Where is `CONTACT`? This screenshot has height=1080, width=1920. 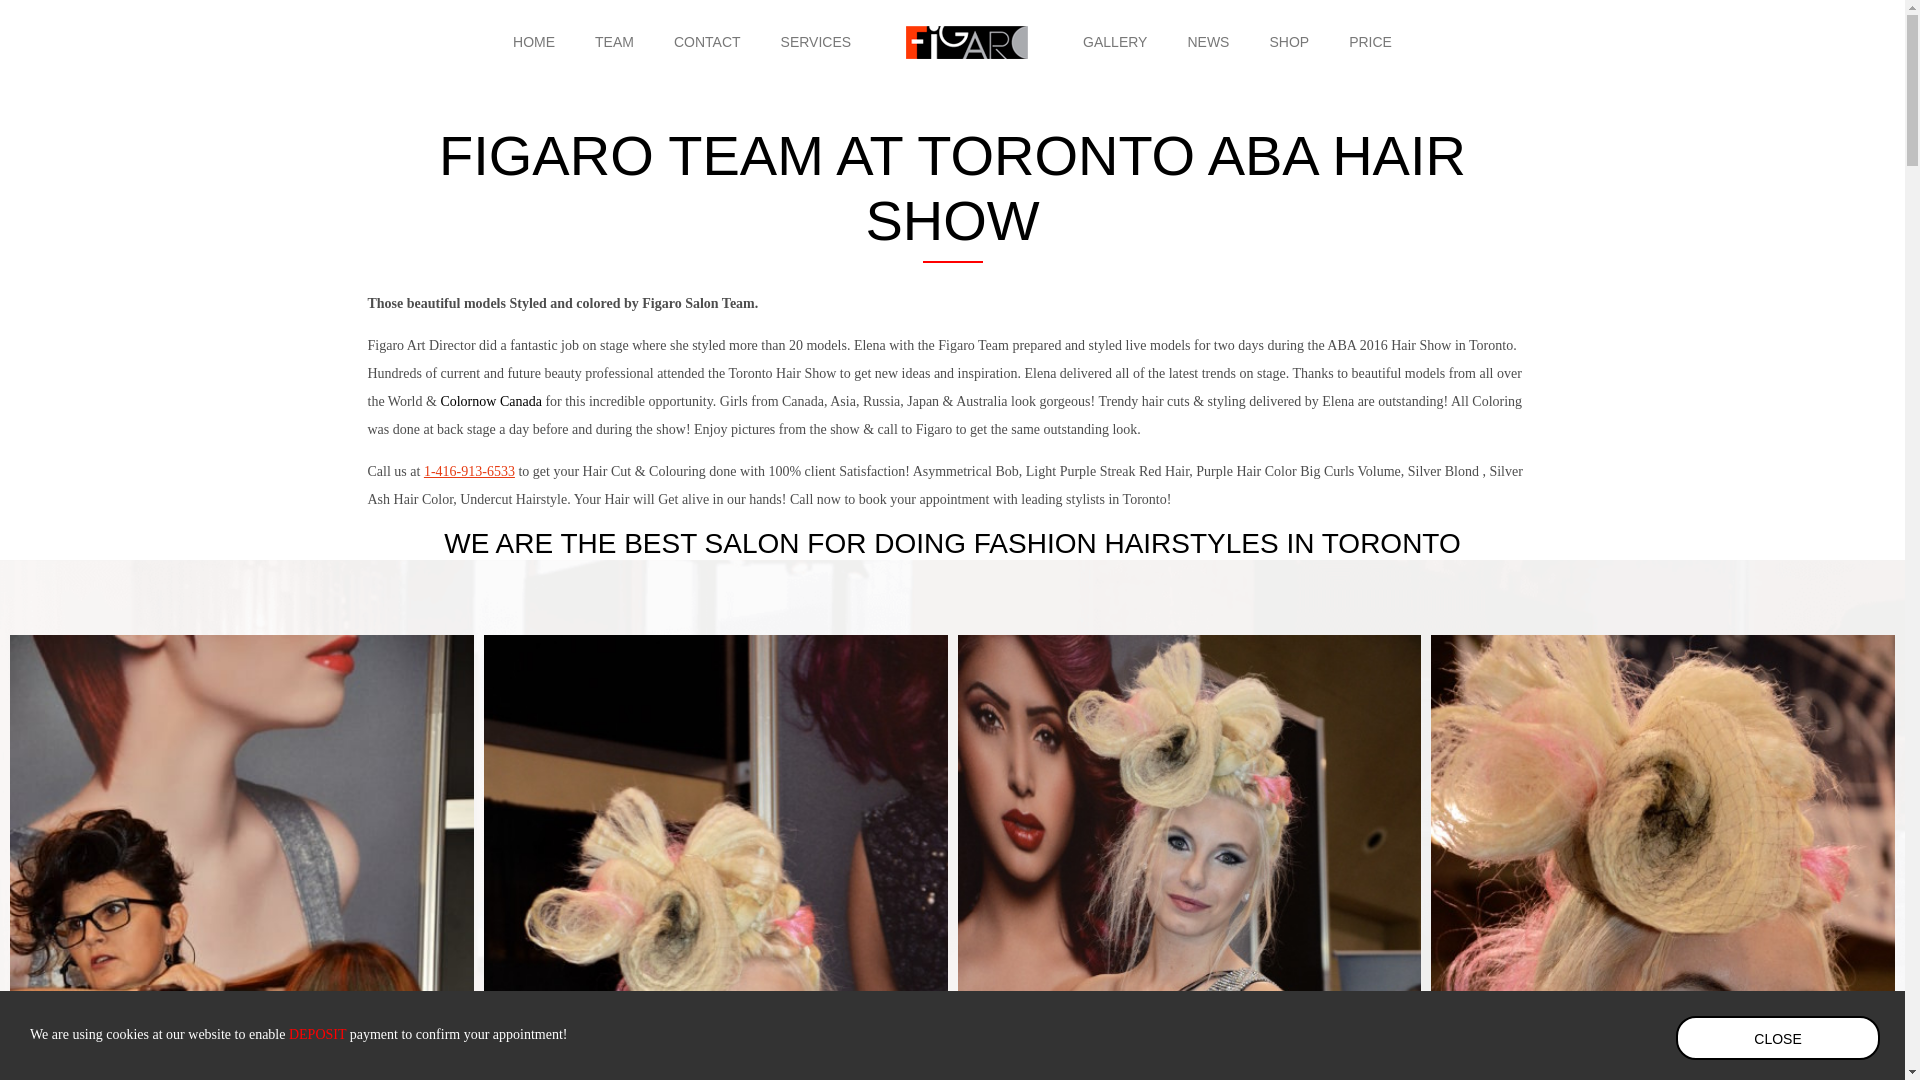
CONTACT is located at coordinates (707, 42).